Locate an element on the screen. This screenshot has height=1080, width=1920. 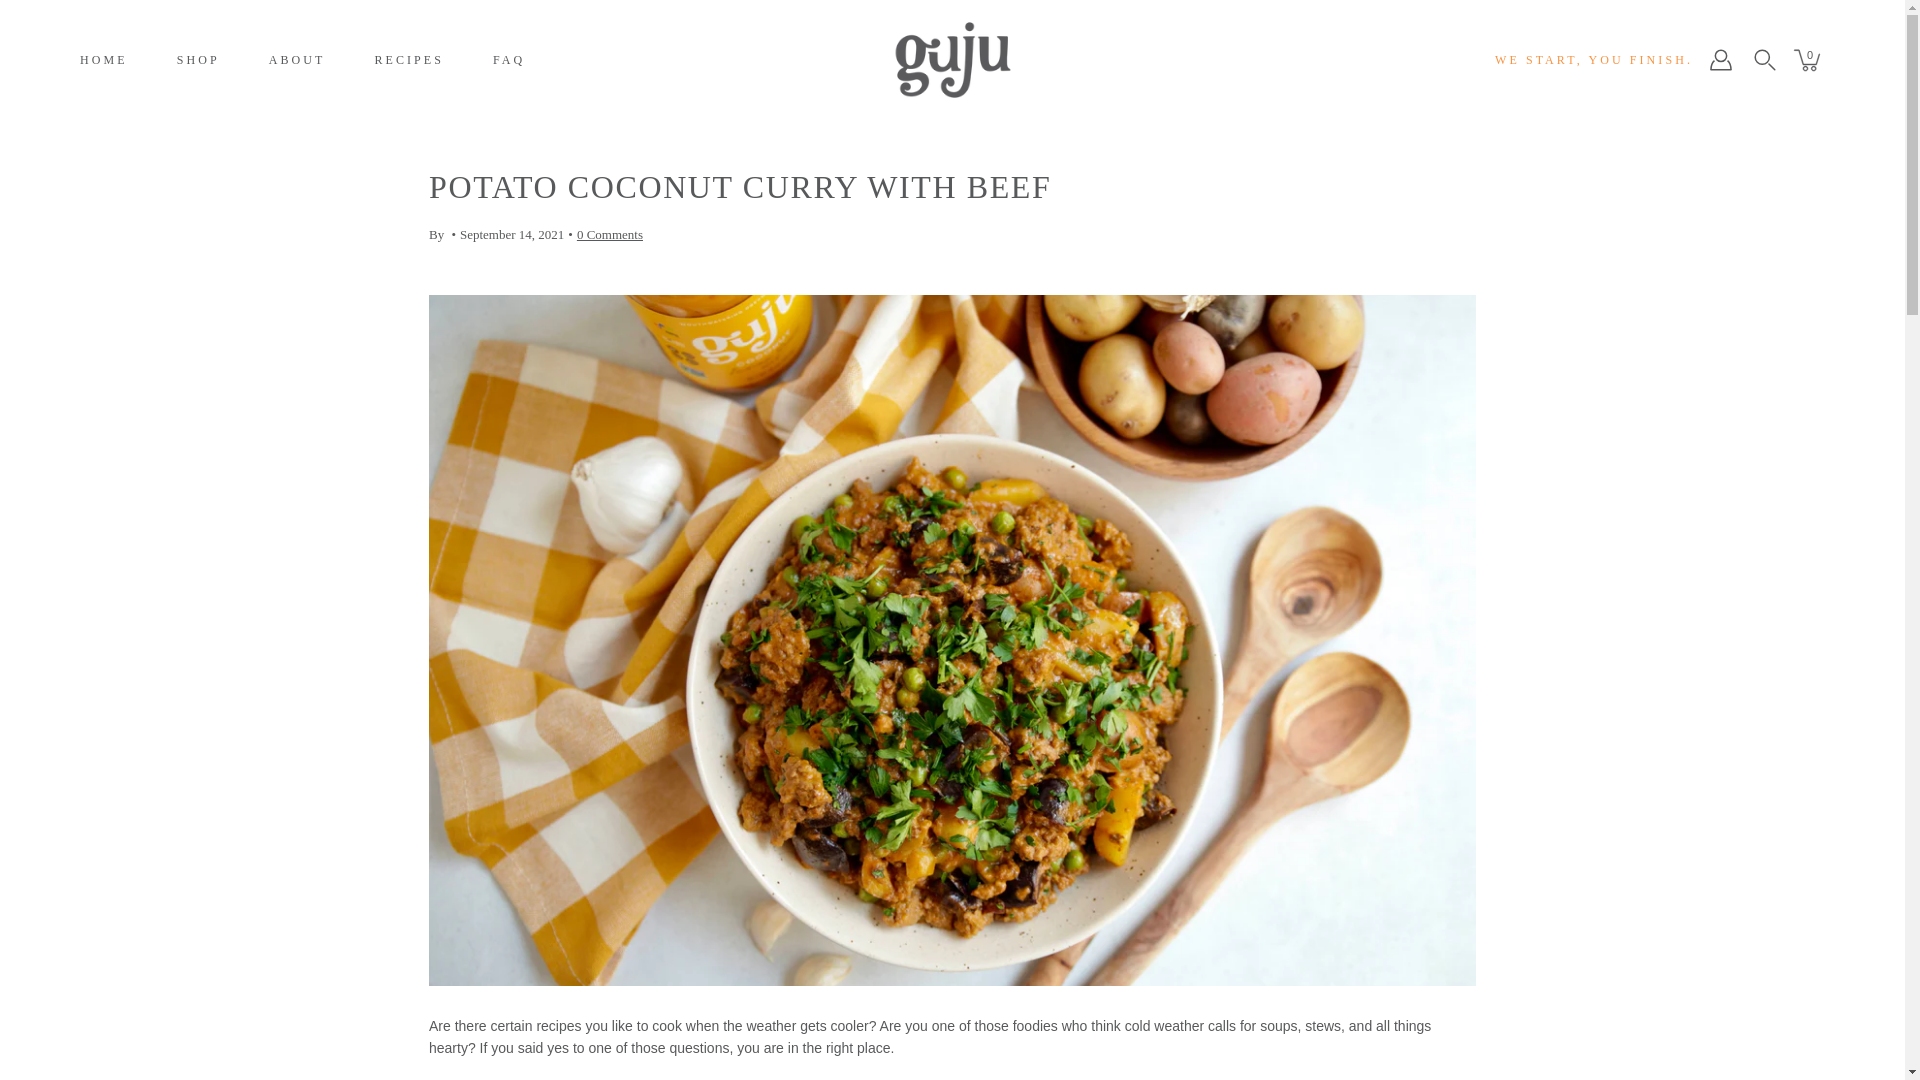
SHOP is located at coordinates (198, 60).